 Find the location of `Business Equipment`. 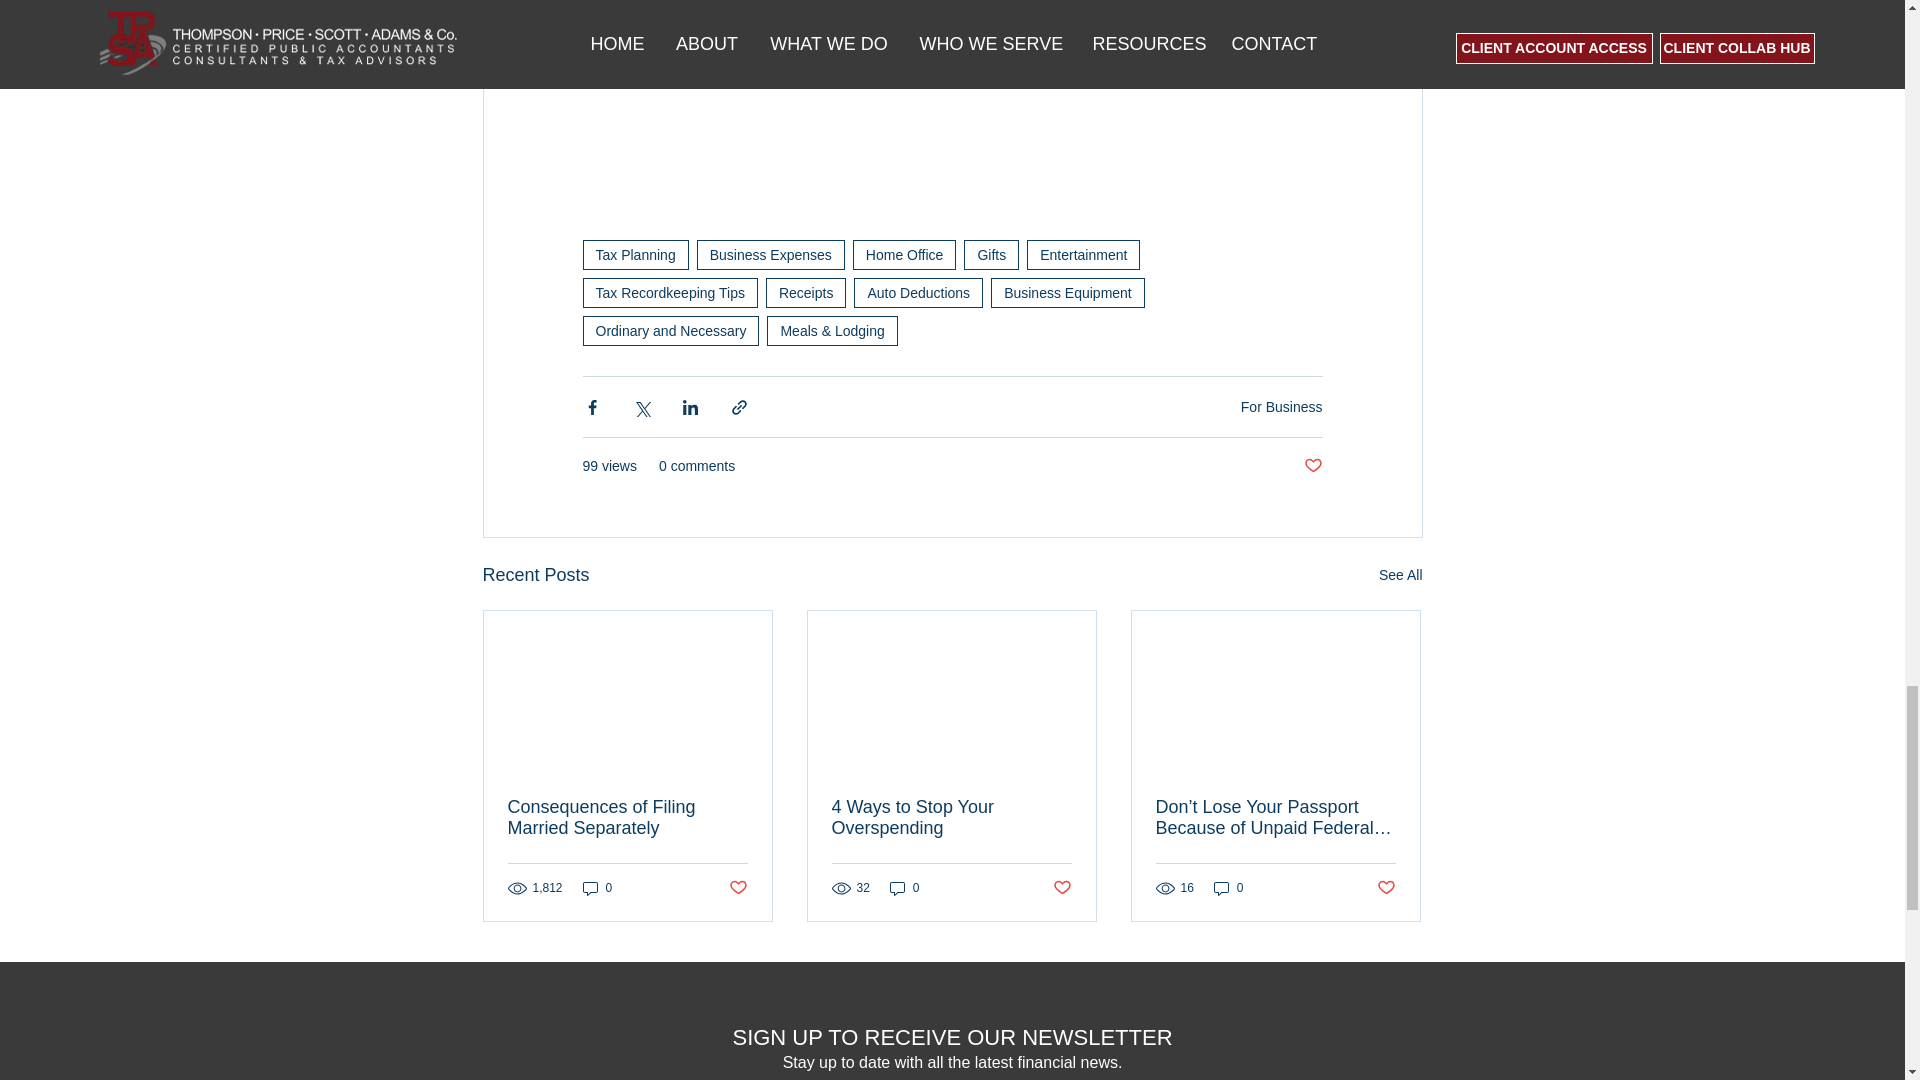

Business Equipment is located at coordinates (1067, 292).